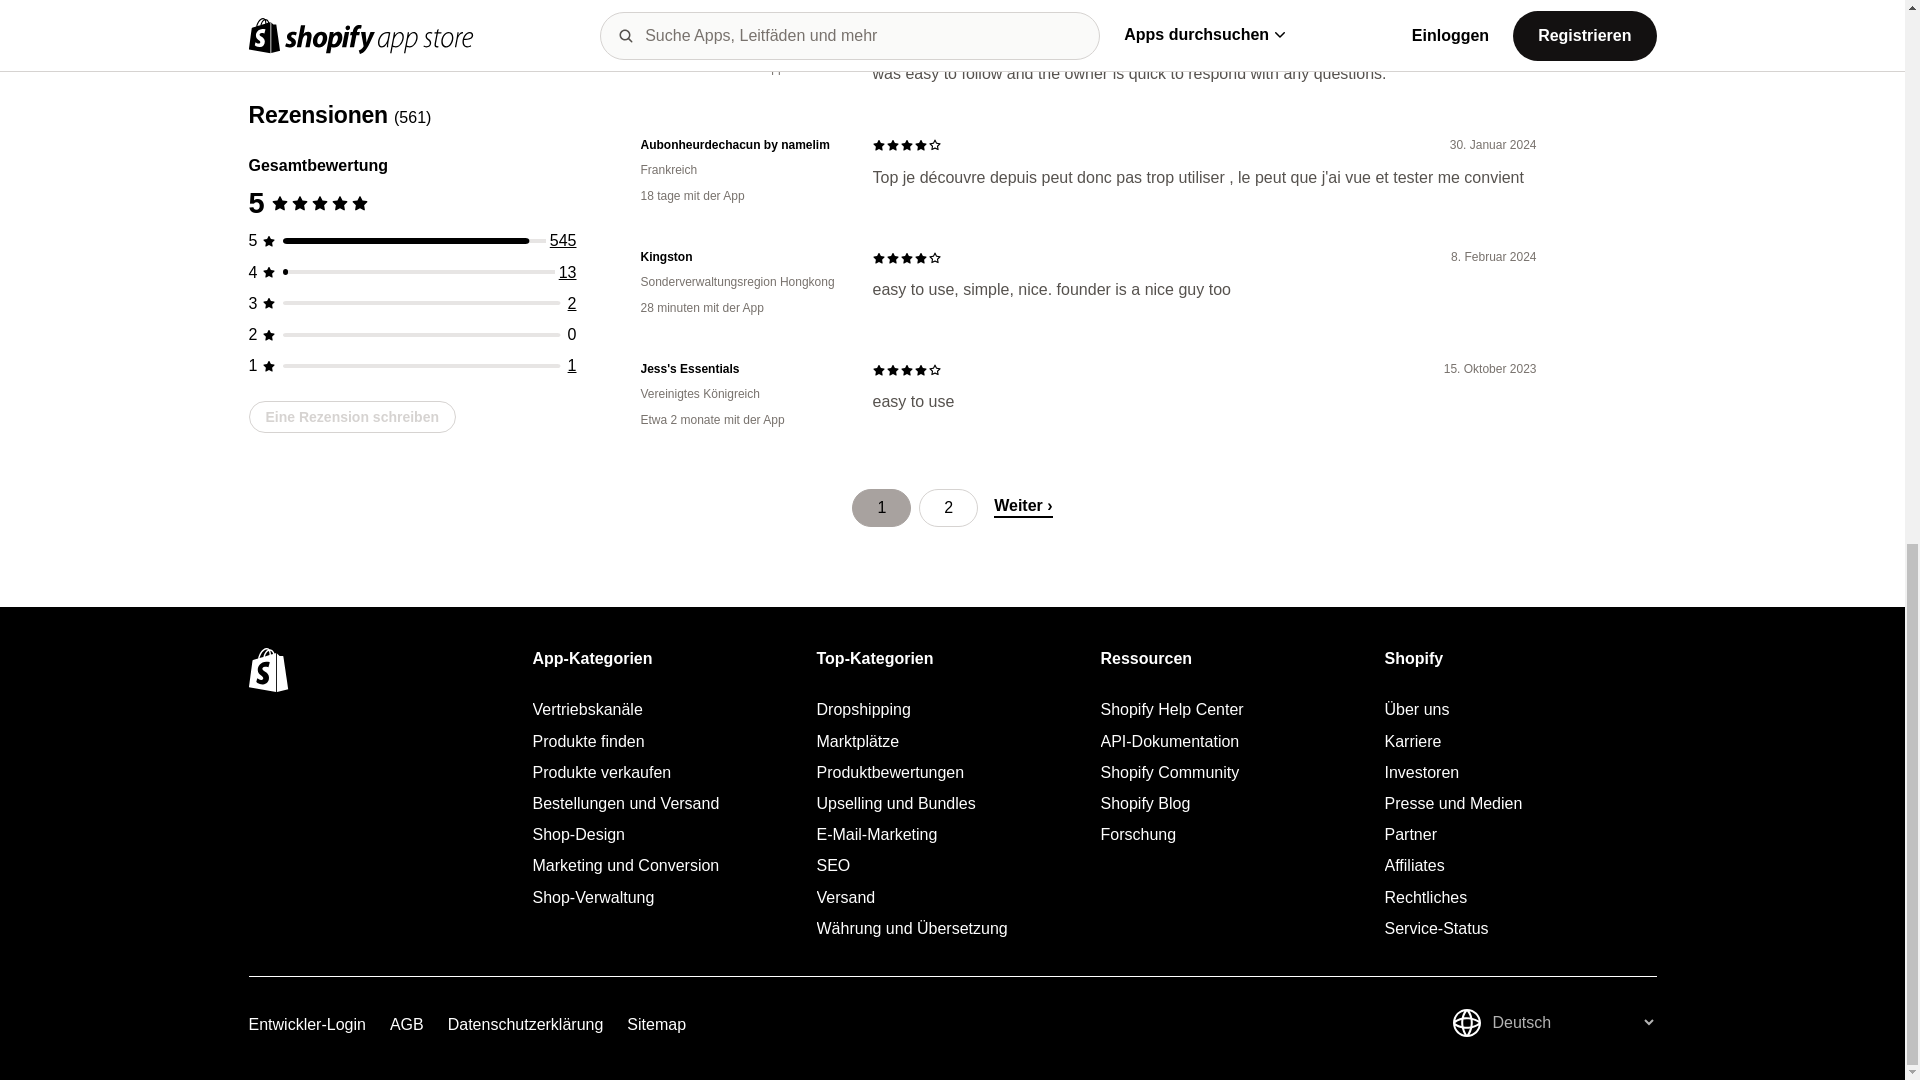 Image resolution: width=1920 pixels, height=1080 pixels. I want to click on Aubonheurdechacun by namelim, so click(740, 146).